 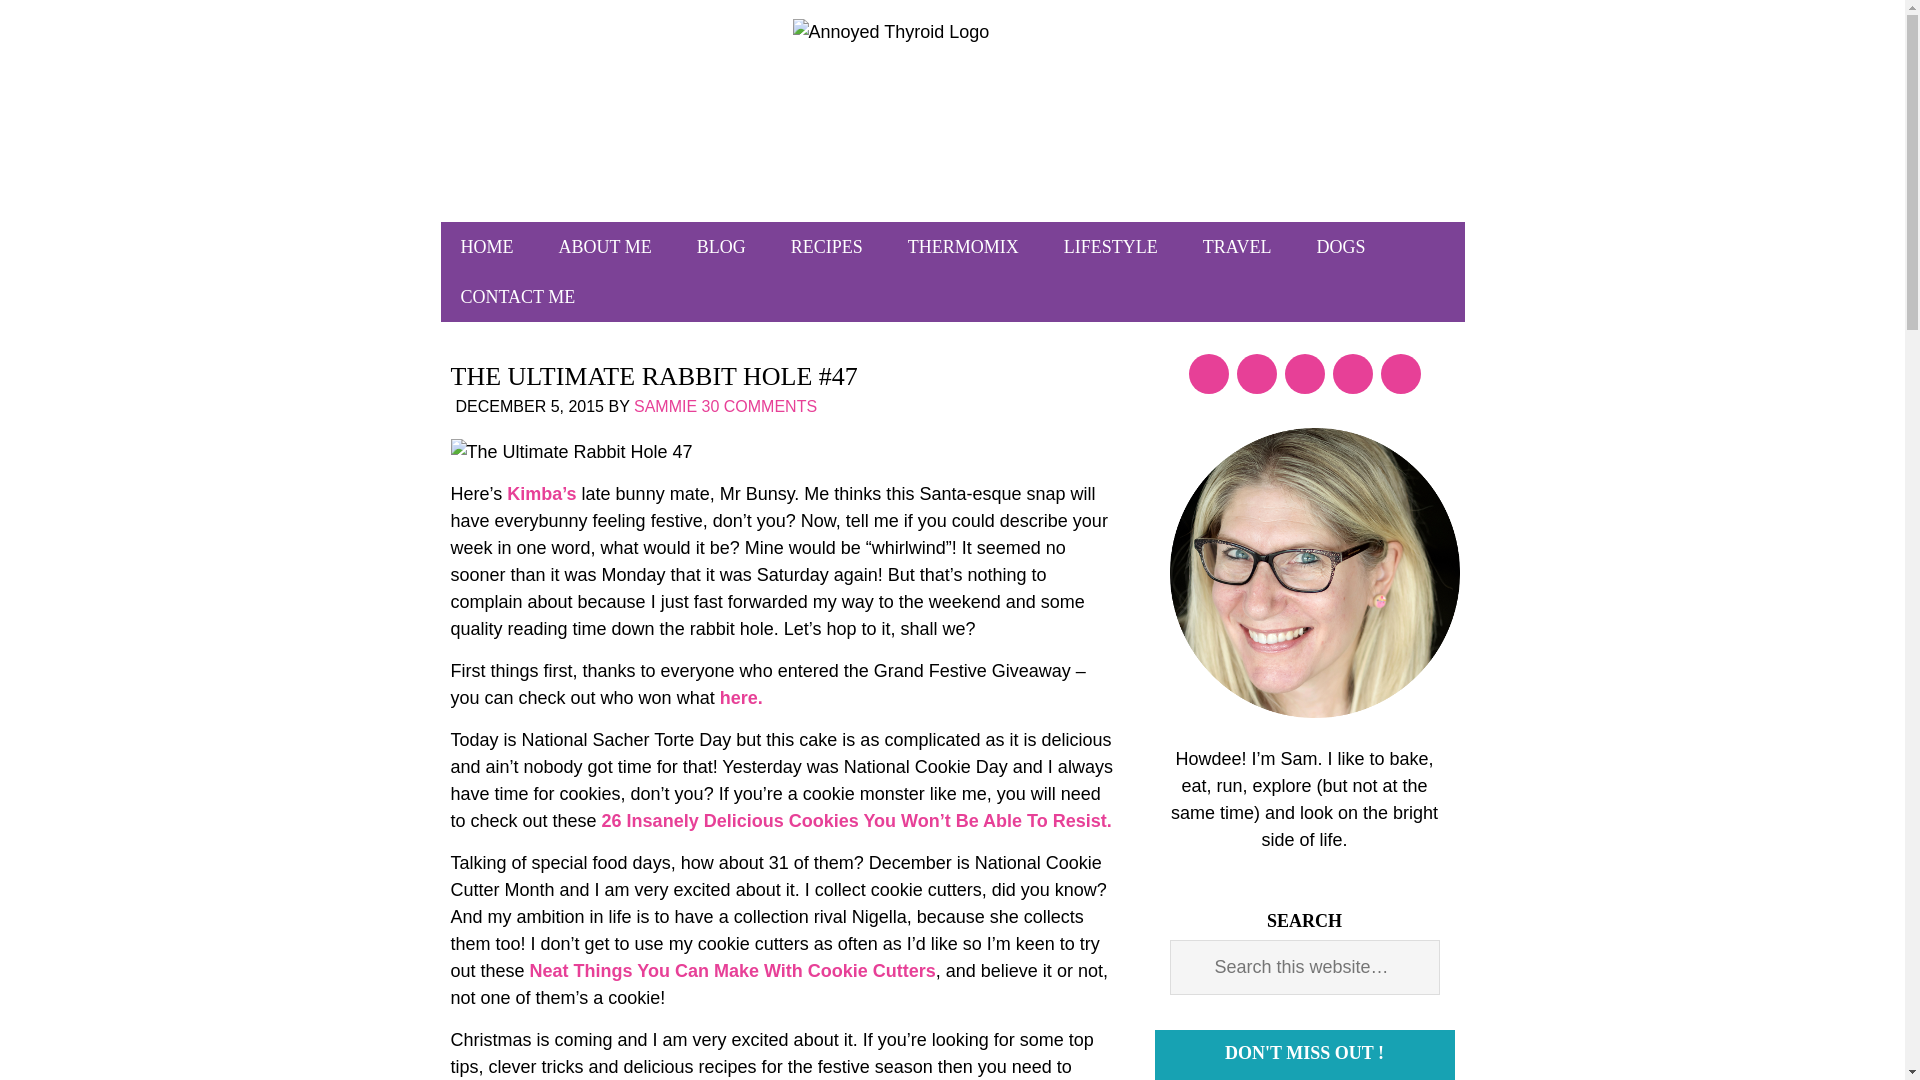 What do you see at coordinates (517, 296) in the screenshot?
I see `CONTACT ME` at bounding box center [517, 296].